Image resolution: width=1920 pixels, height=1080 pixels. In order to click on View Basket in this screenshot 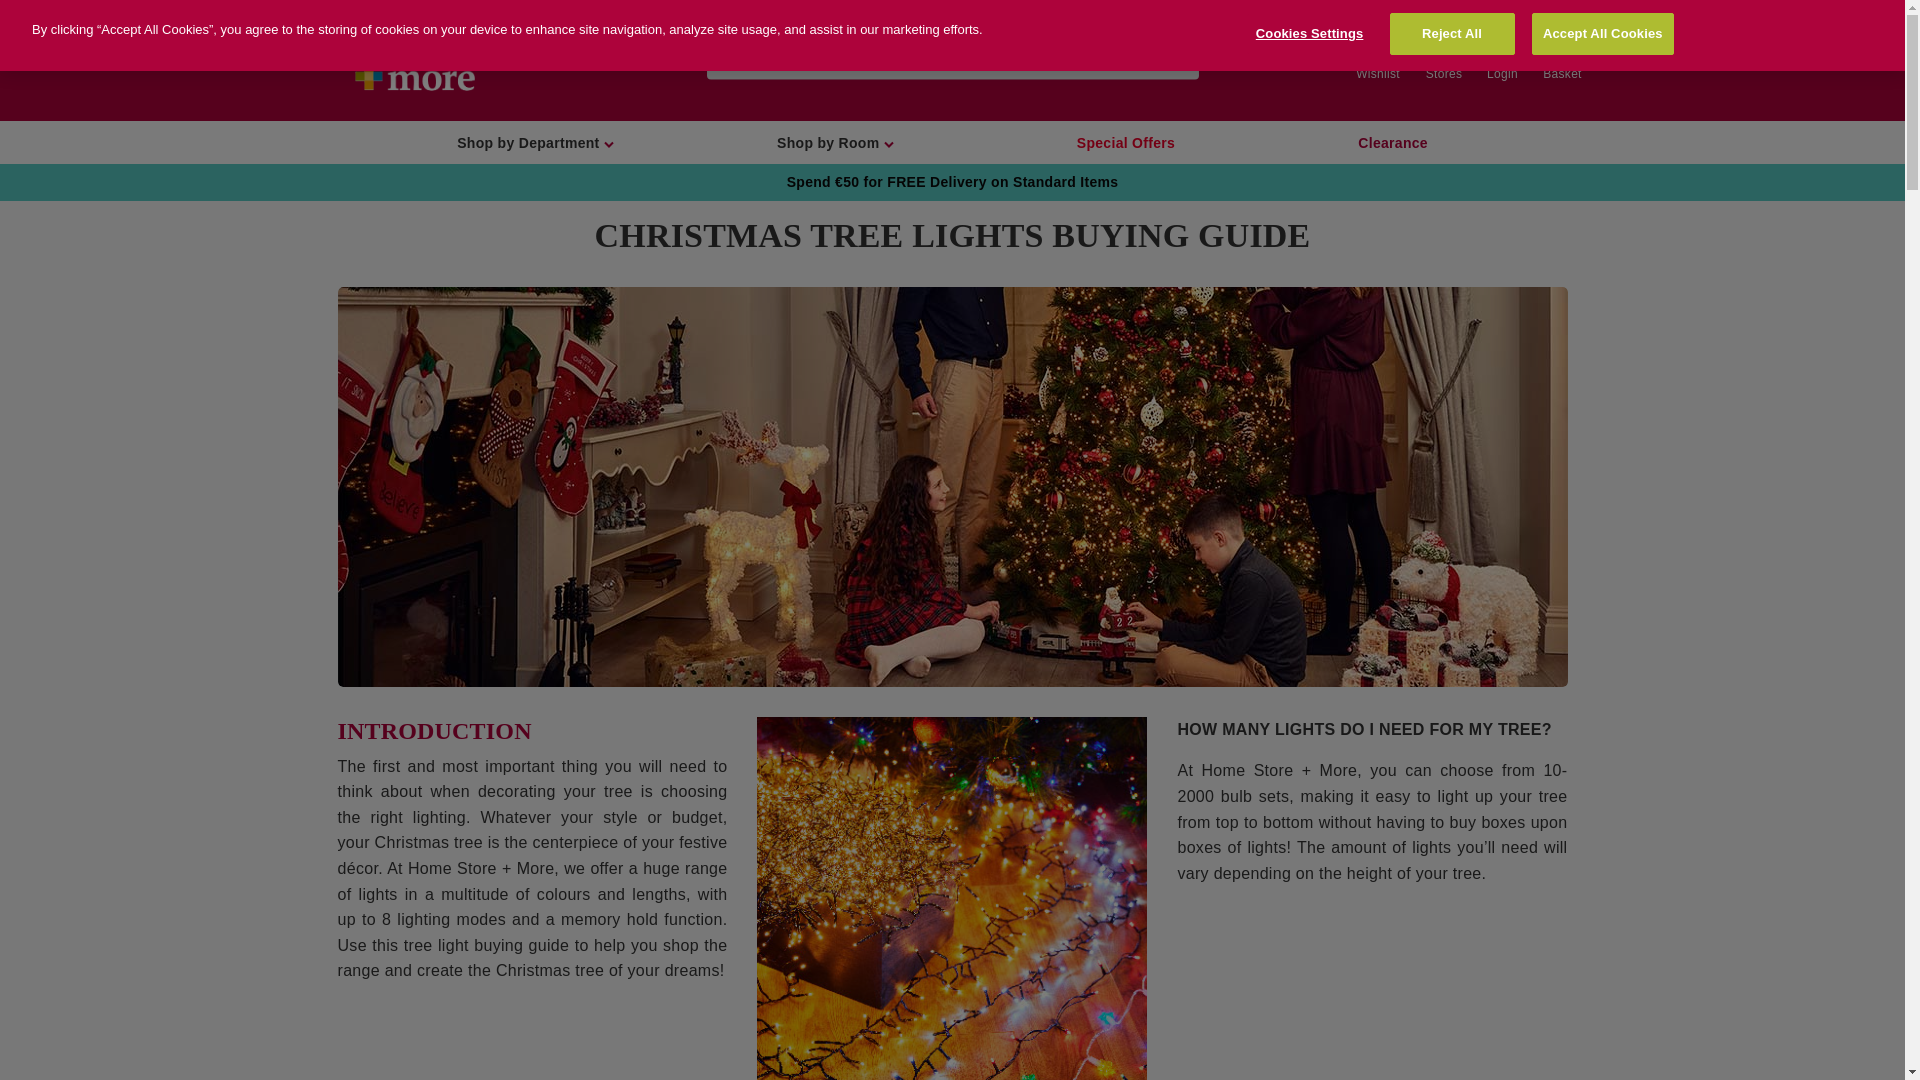, I will do `click(1562, 60)`.